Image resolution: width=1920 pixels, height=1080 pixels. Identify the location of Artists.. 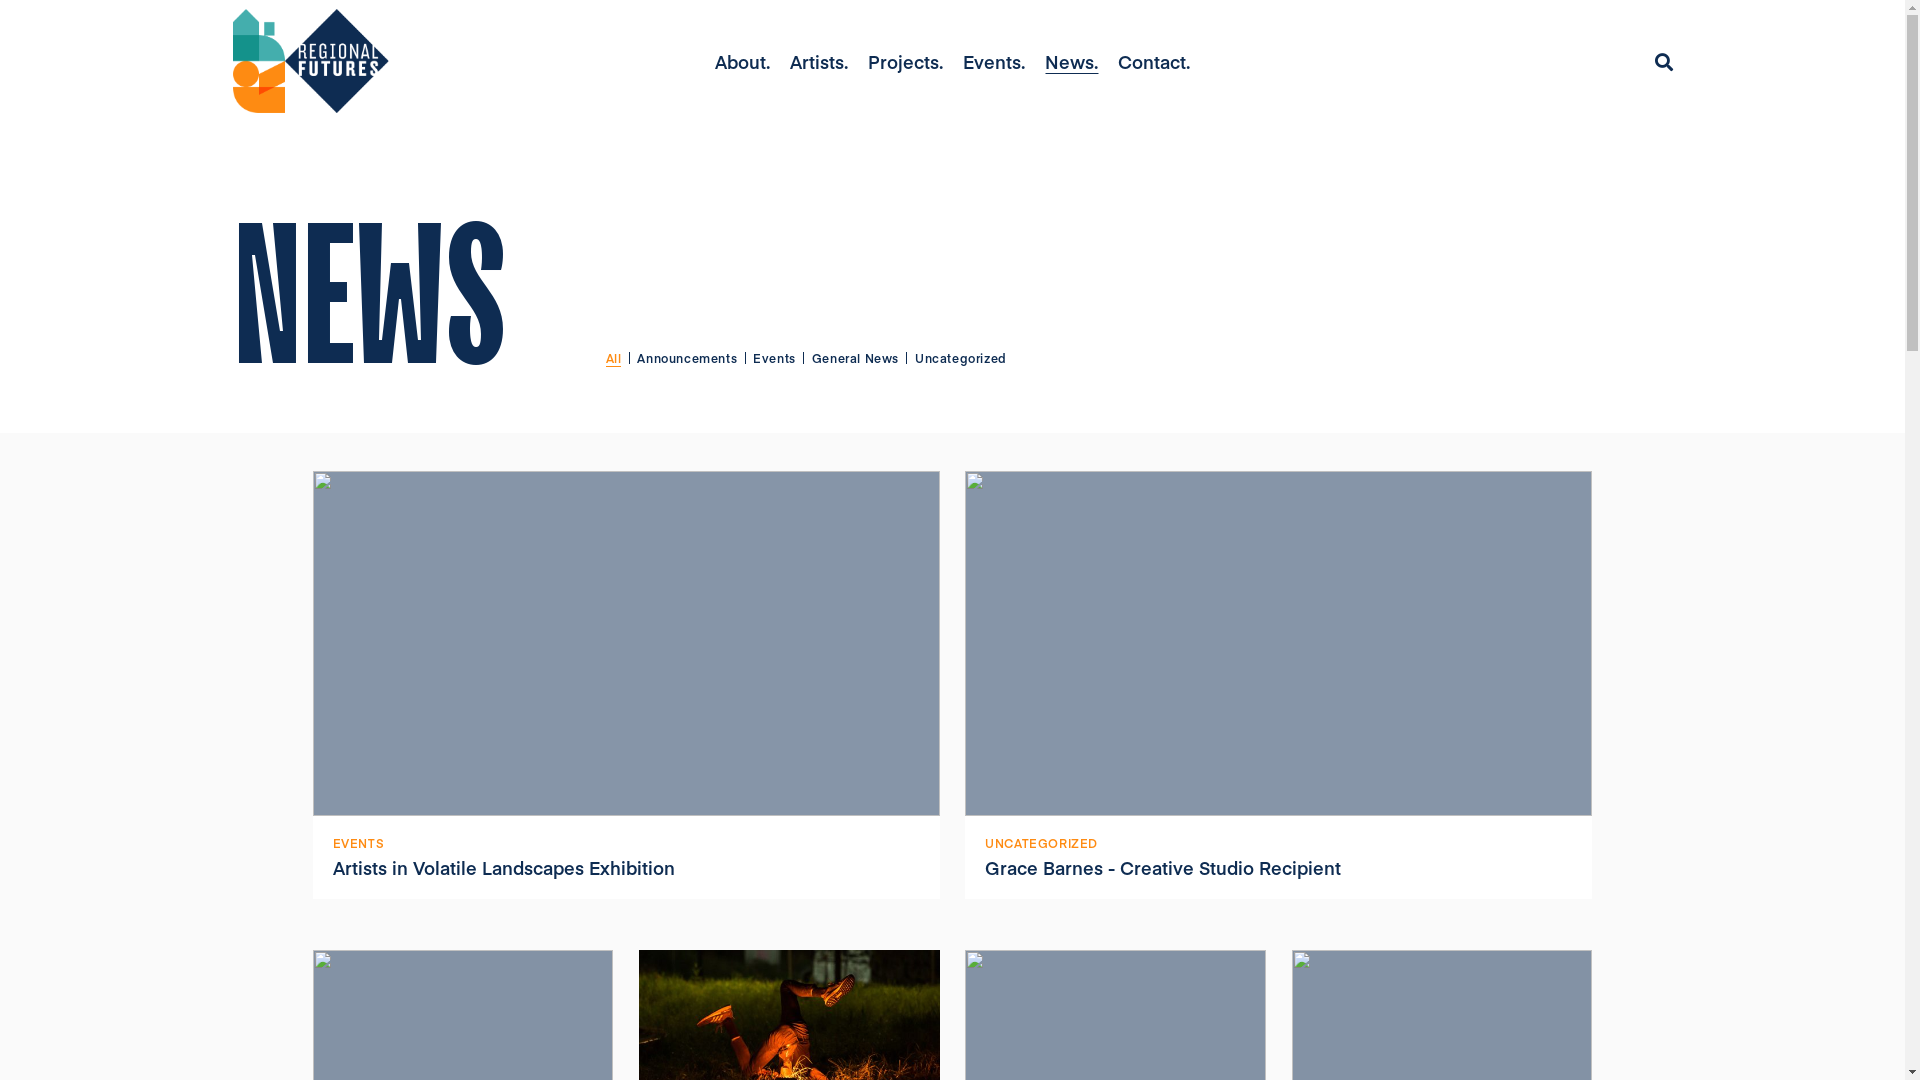
(819, 62).